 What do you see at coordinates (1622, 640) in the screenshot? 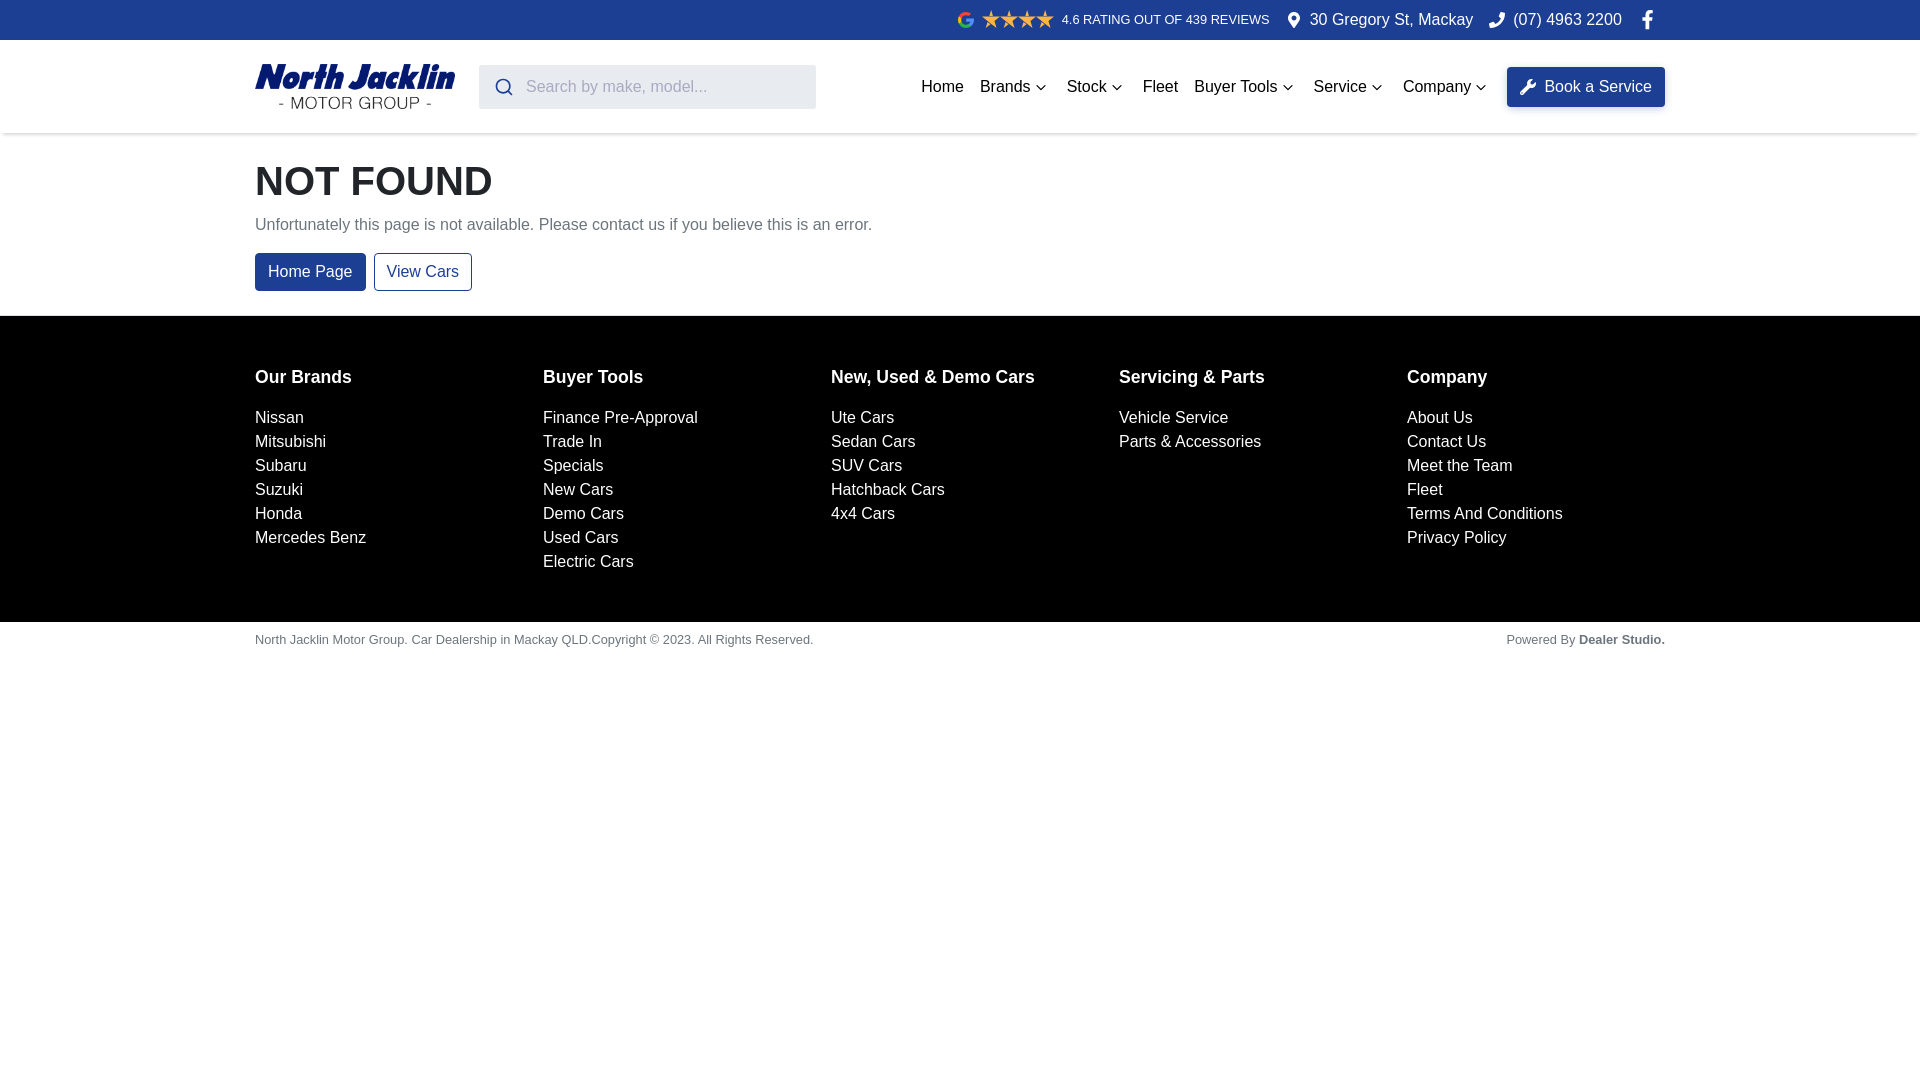
I see `Dealer Studio.` at bounding box center [1622, 640].